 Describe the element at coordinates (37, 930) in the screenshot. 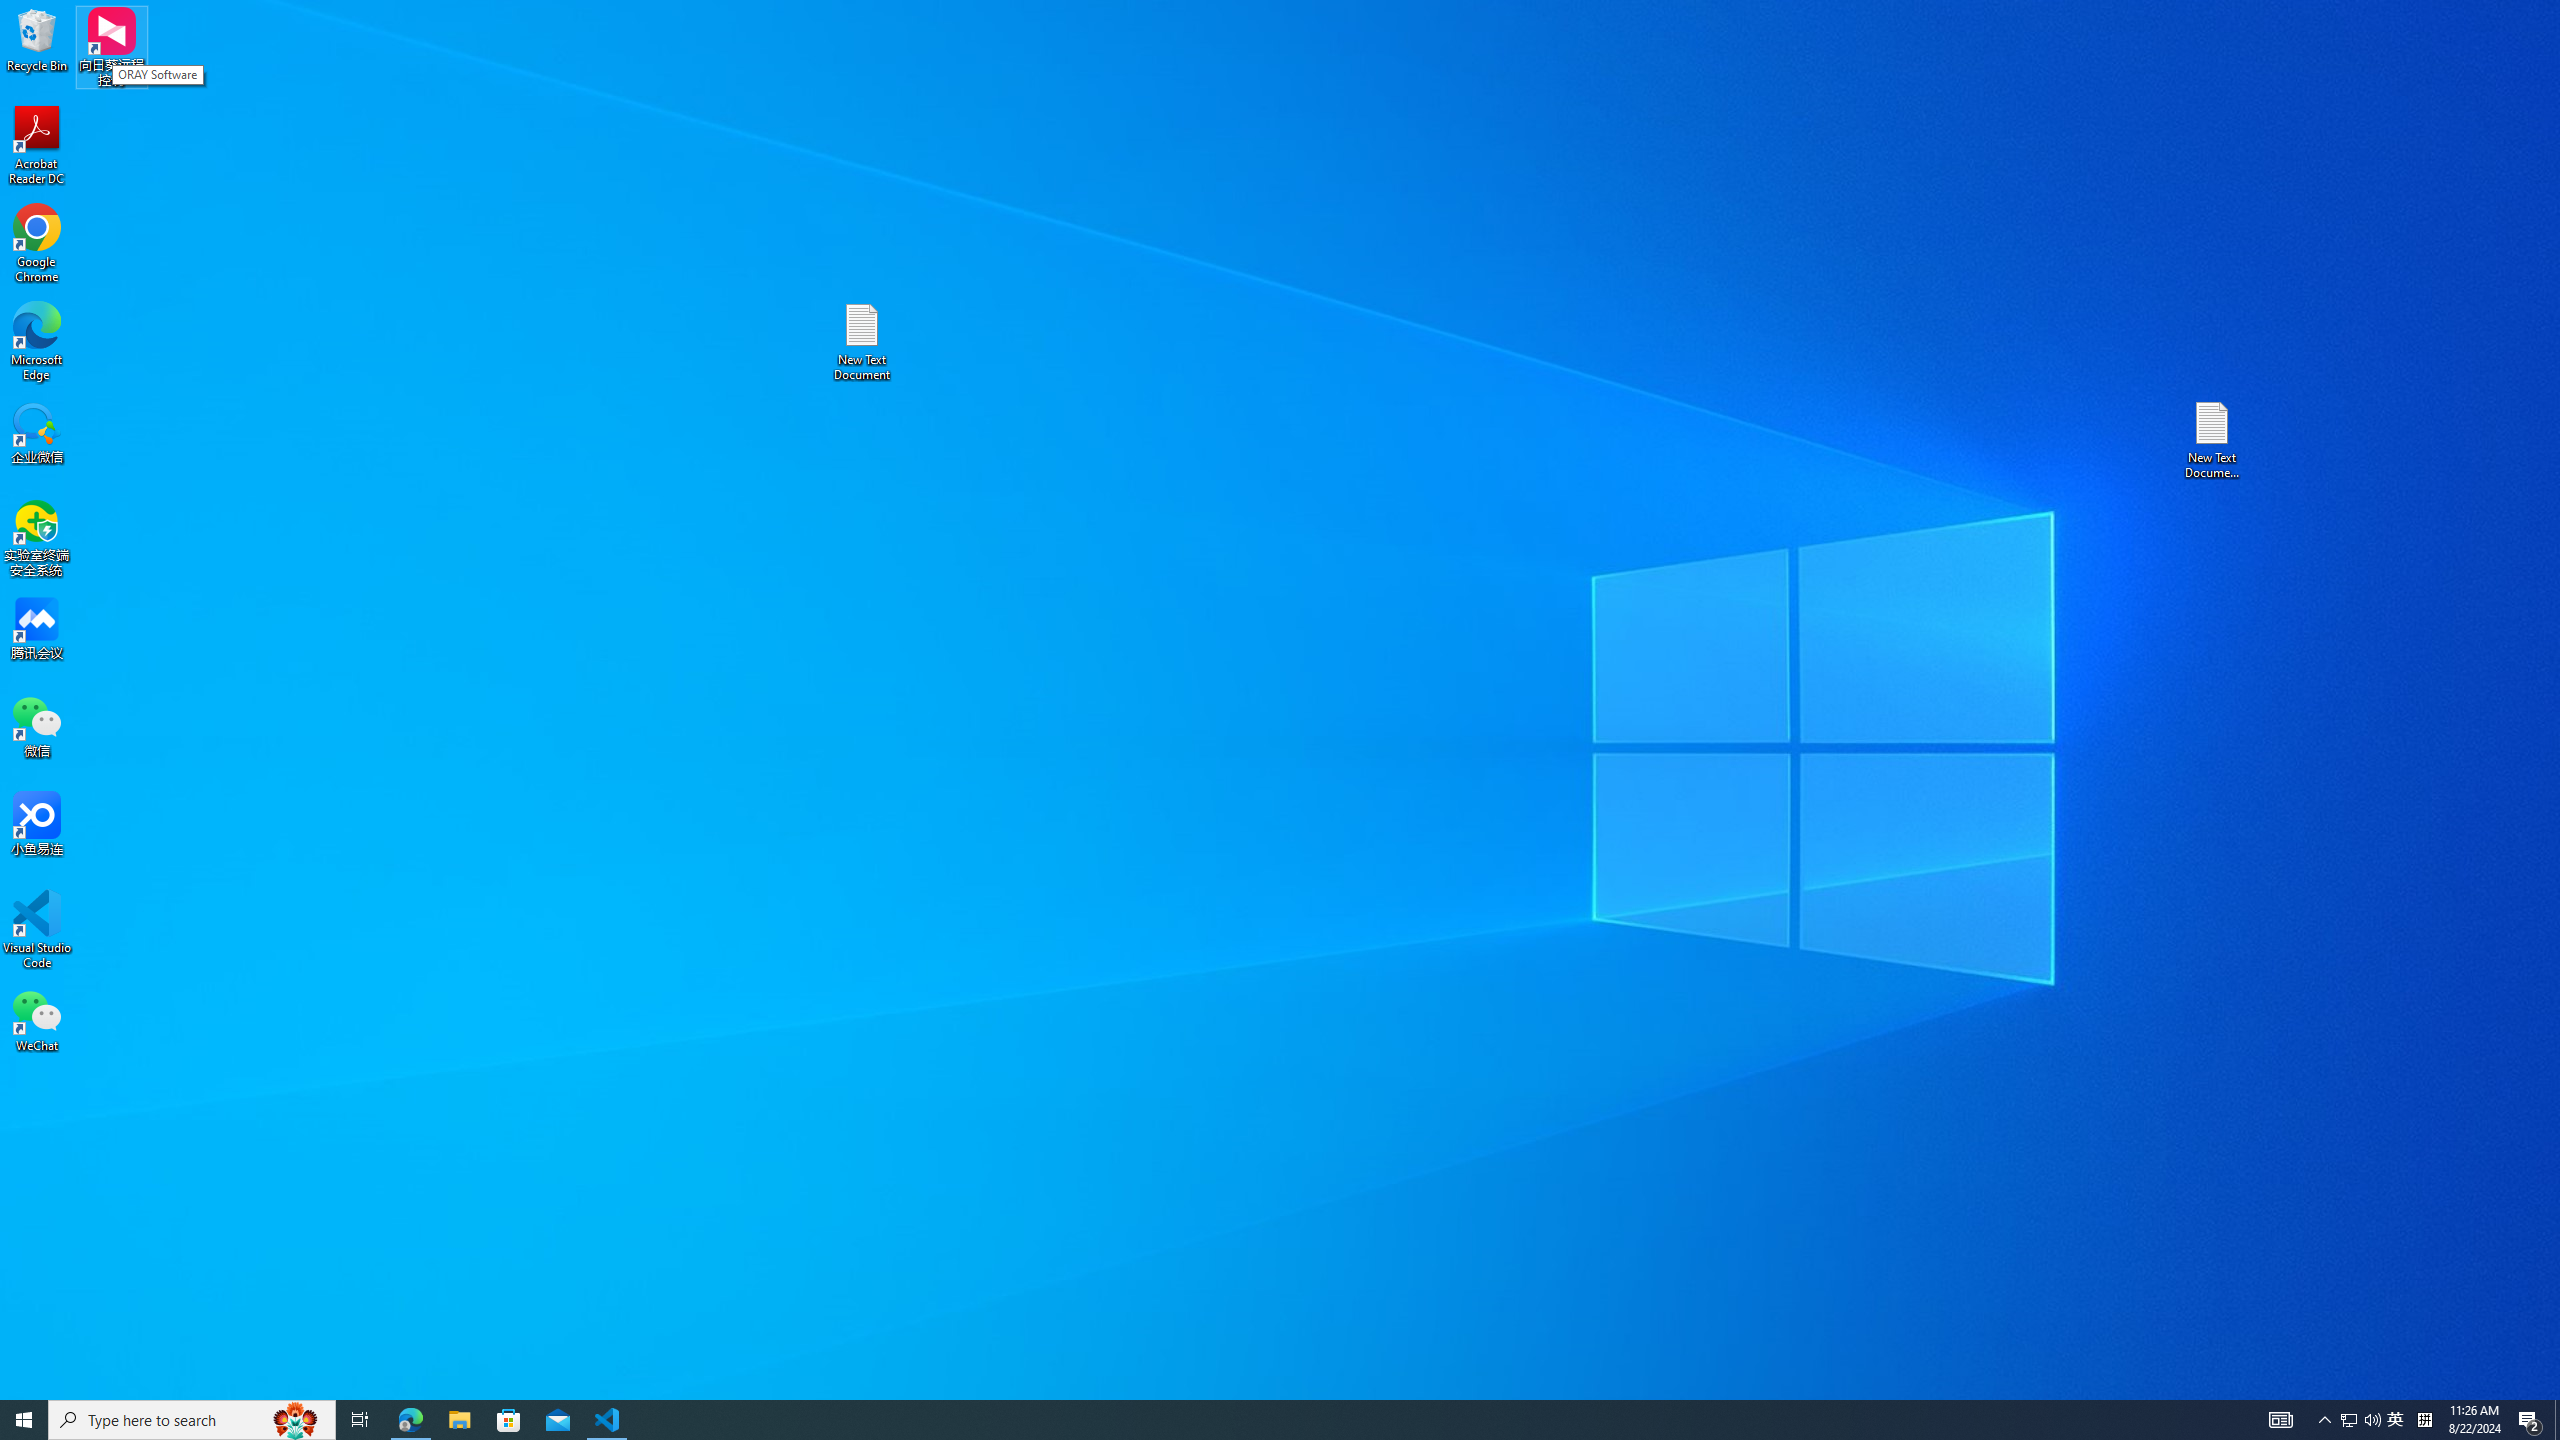

I see `Visual Studio Code` at that location.